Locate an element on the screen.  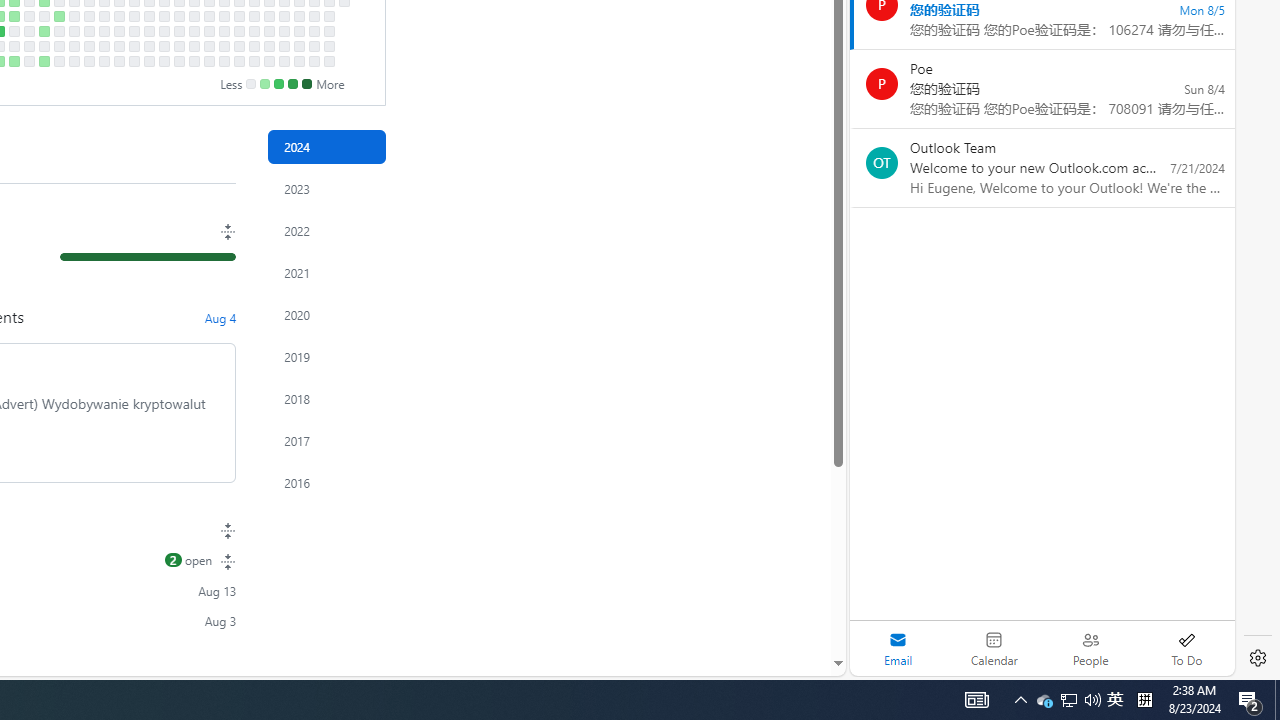
No contributions on October 16th. is located at coordinates (178, 16).